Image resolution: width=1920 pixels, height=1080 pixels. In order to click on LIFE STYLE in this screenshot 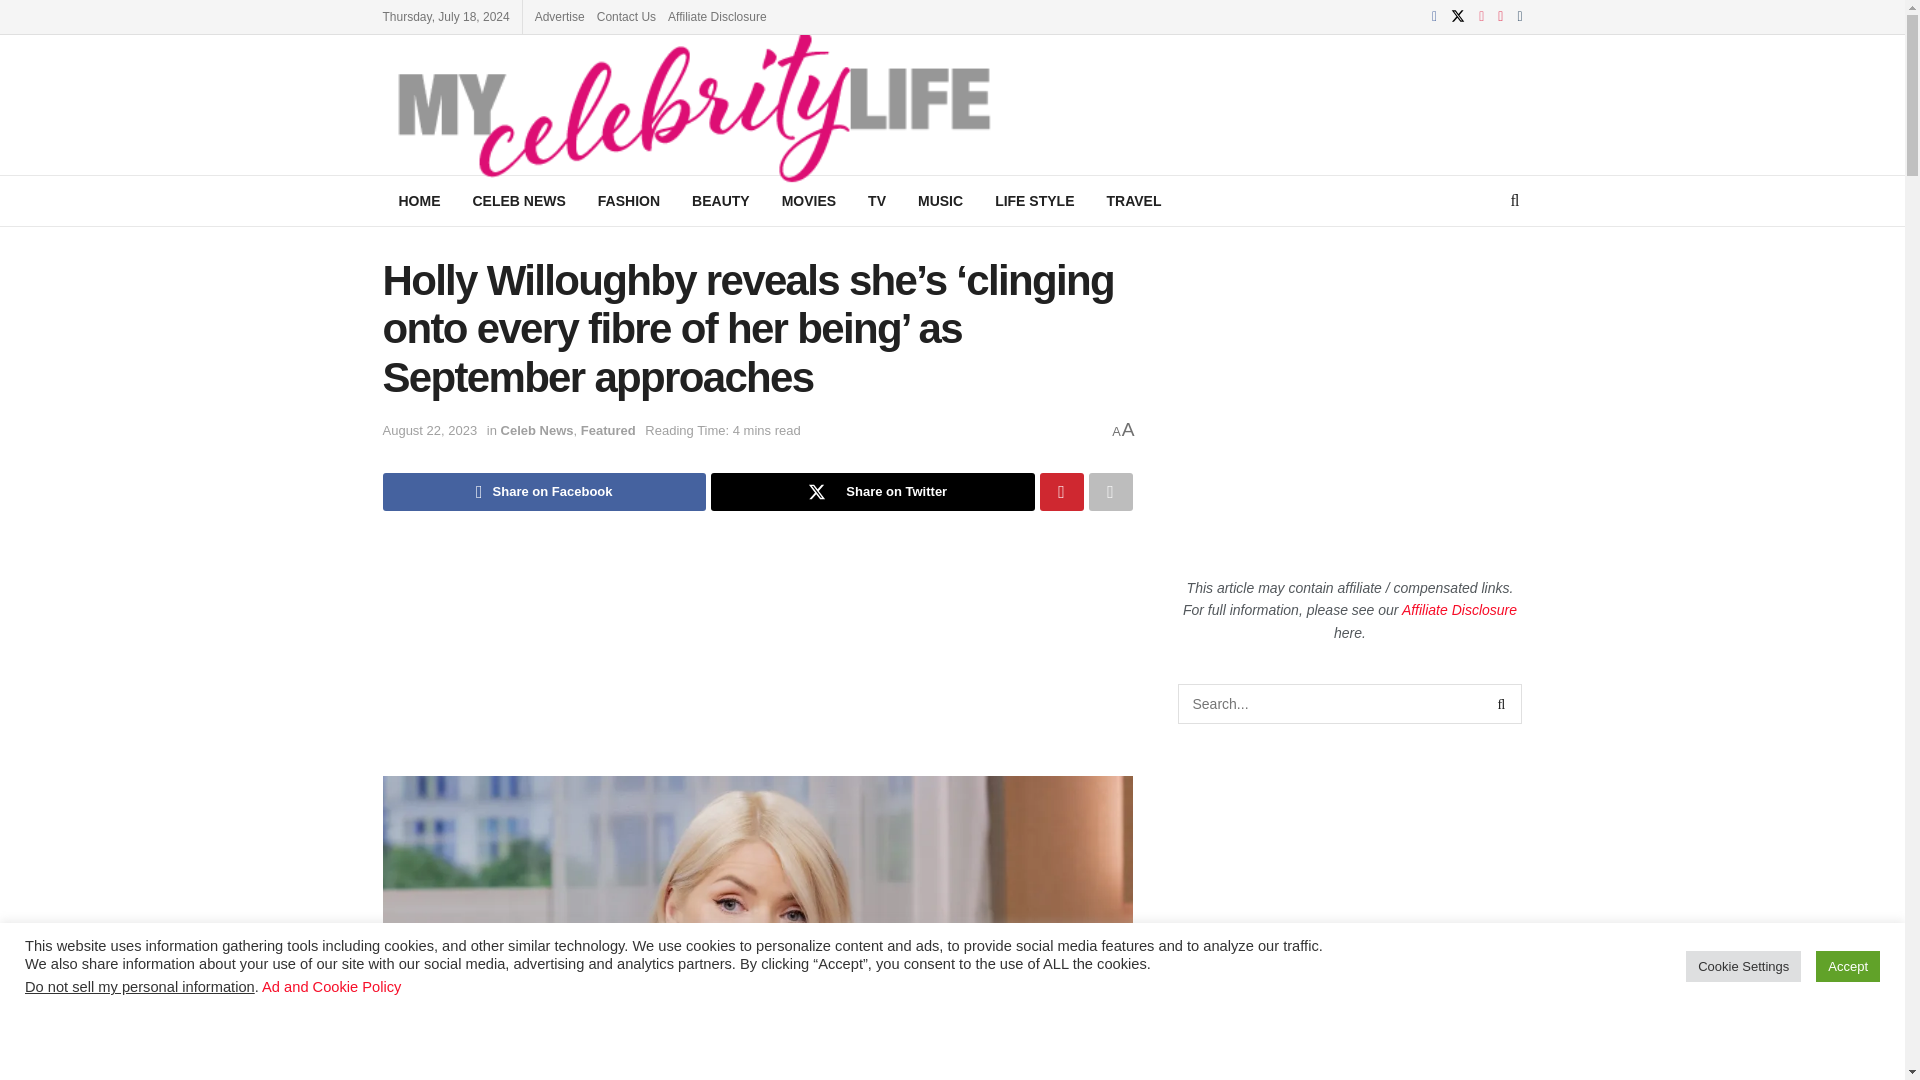, I will do `click(1034, 200)`.